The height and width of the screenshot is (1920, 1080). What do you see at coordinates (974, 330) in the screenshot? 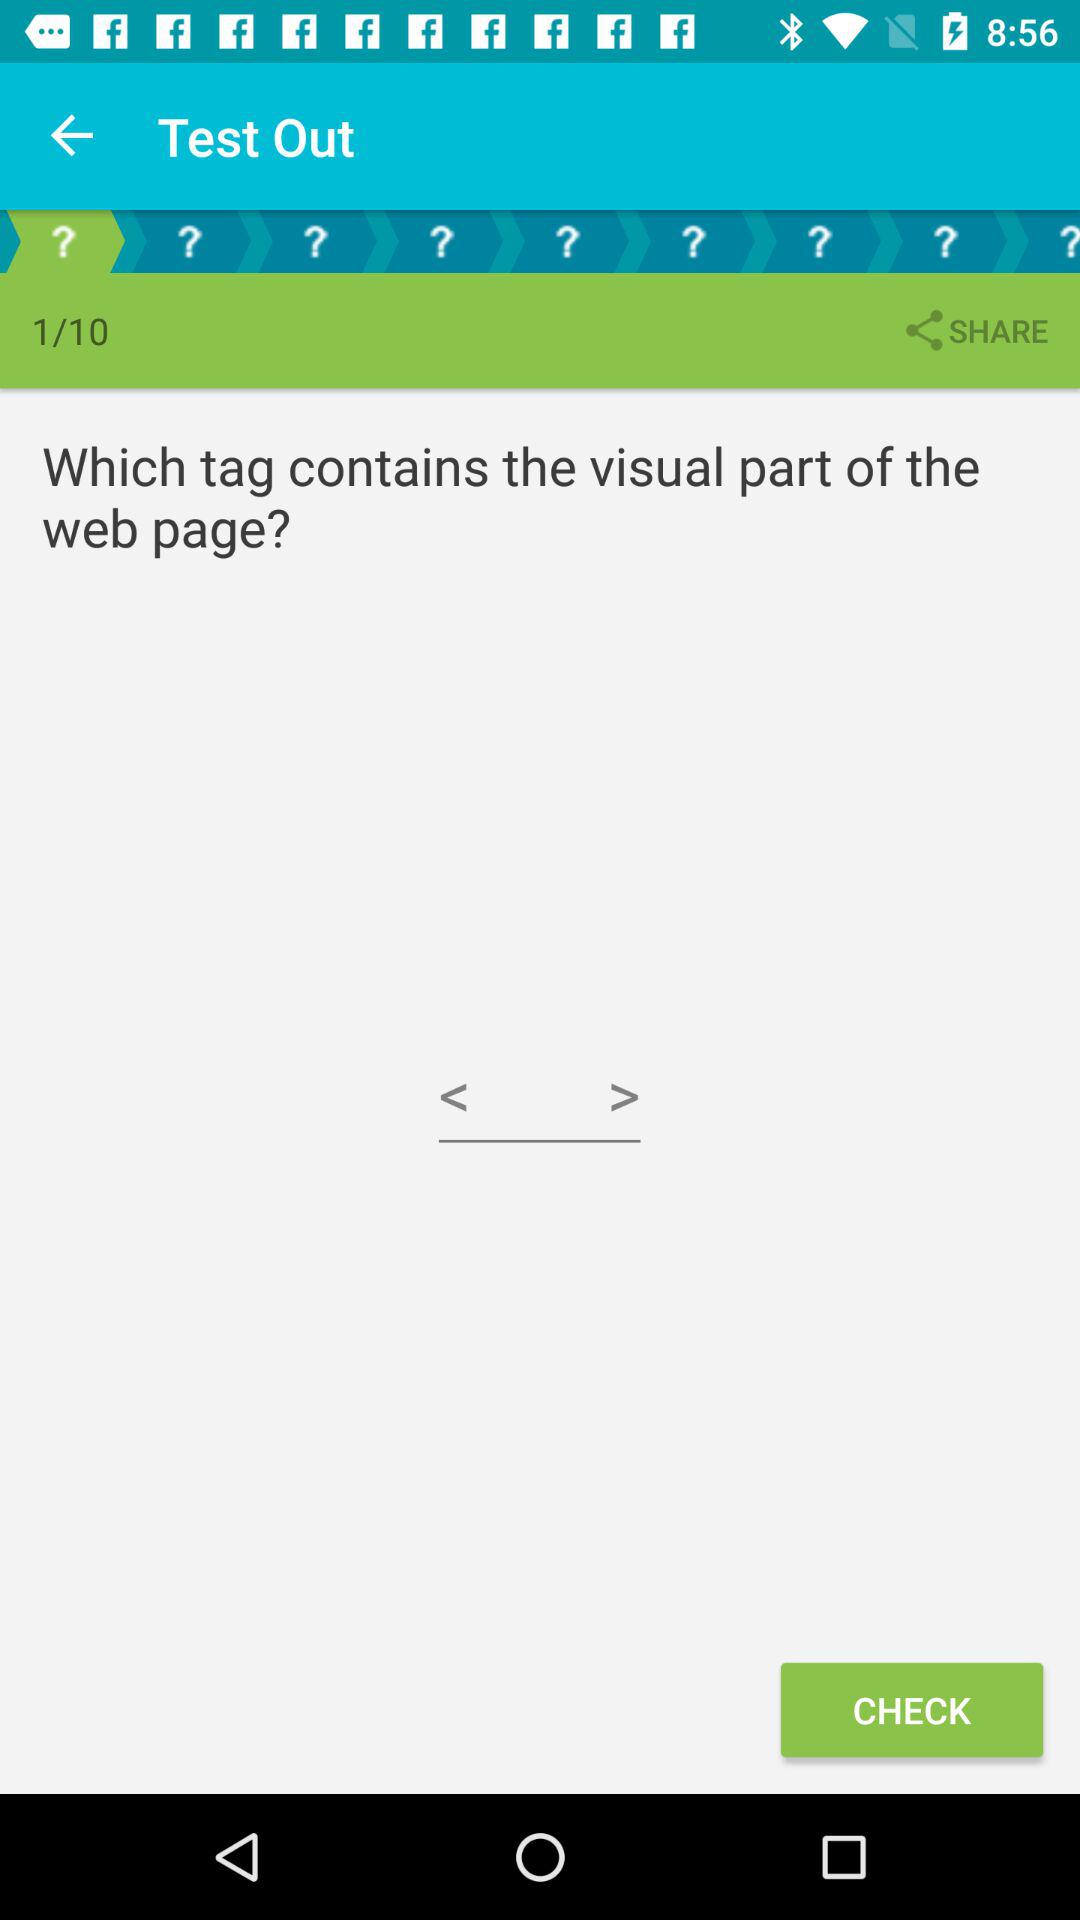
I see `launch item above the which tag contains` at bounding box center [974, 330].